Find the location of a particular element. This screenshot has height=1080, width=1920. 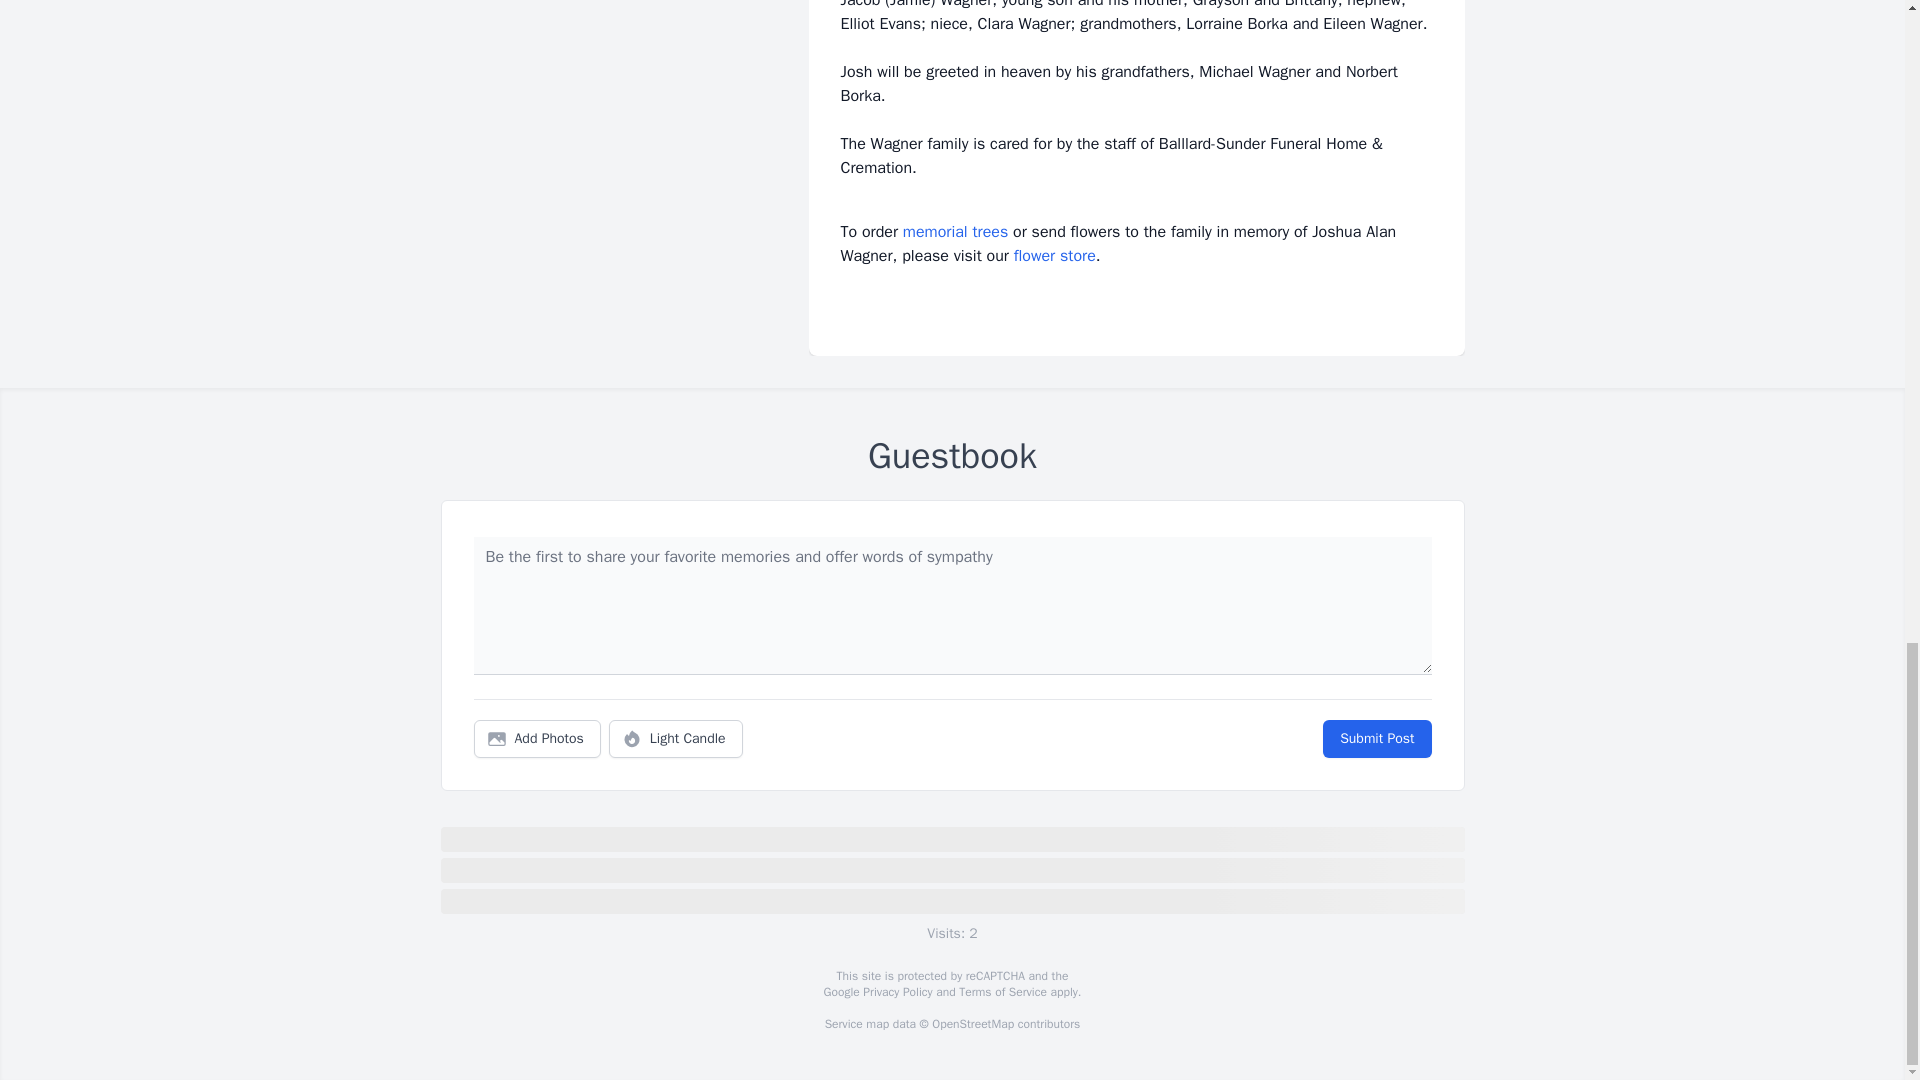

Submit Post is located at coordinates (1376, 739).